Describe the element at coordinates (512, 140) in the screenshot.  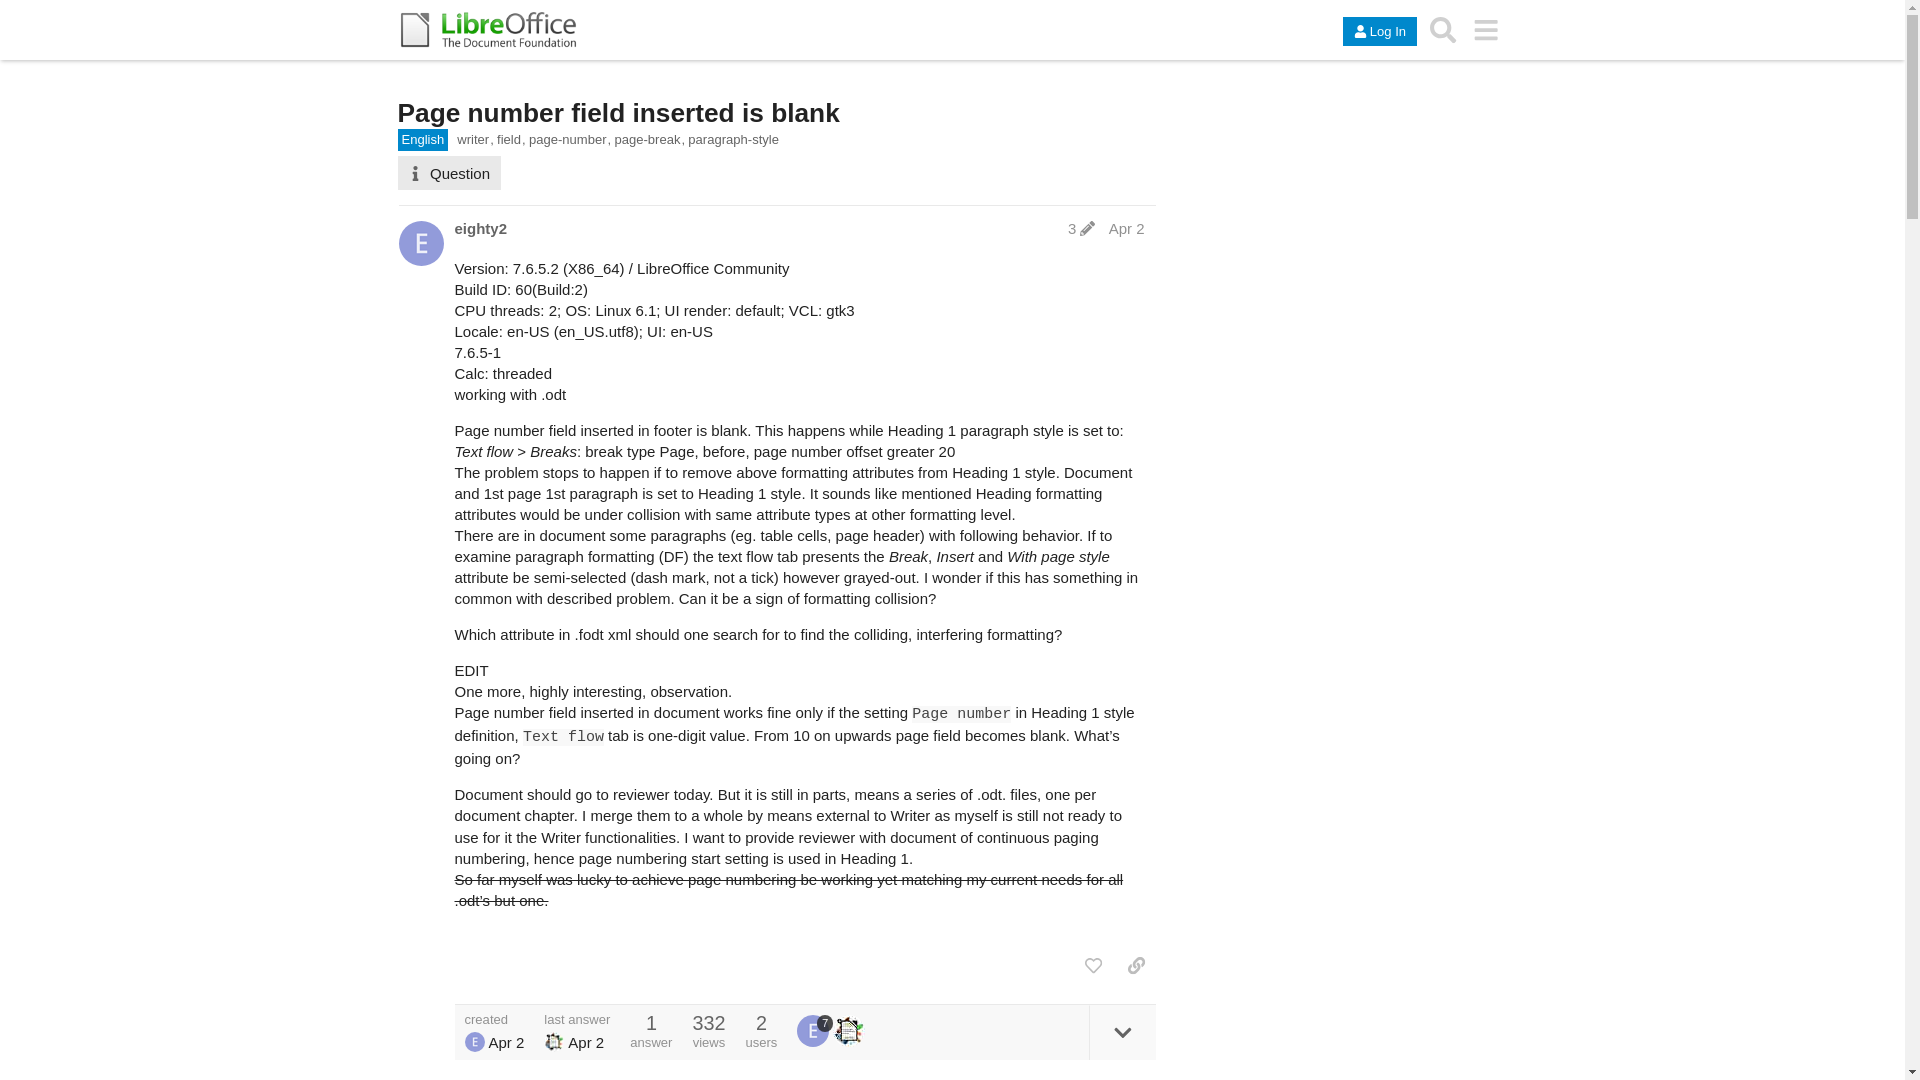
I see `field` at that location.